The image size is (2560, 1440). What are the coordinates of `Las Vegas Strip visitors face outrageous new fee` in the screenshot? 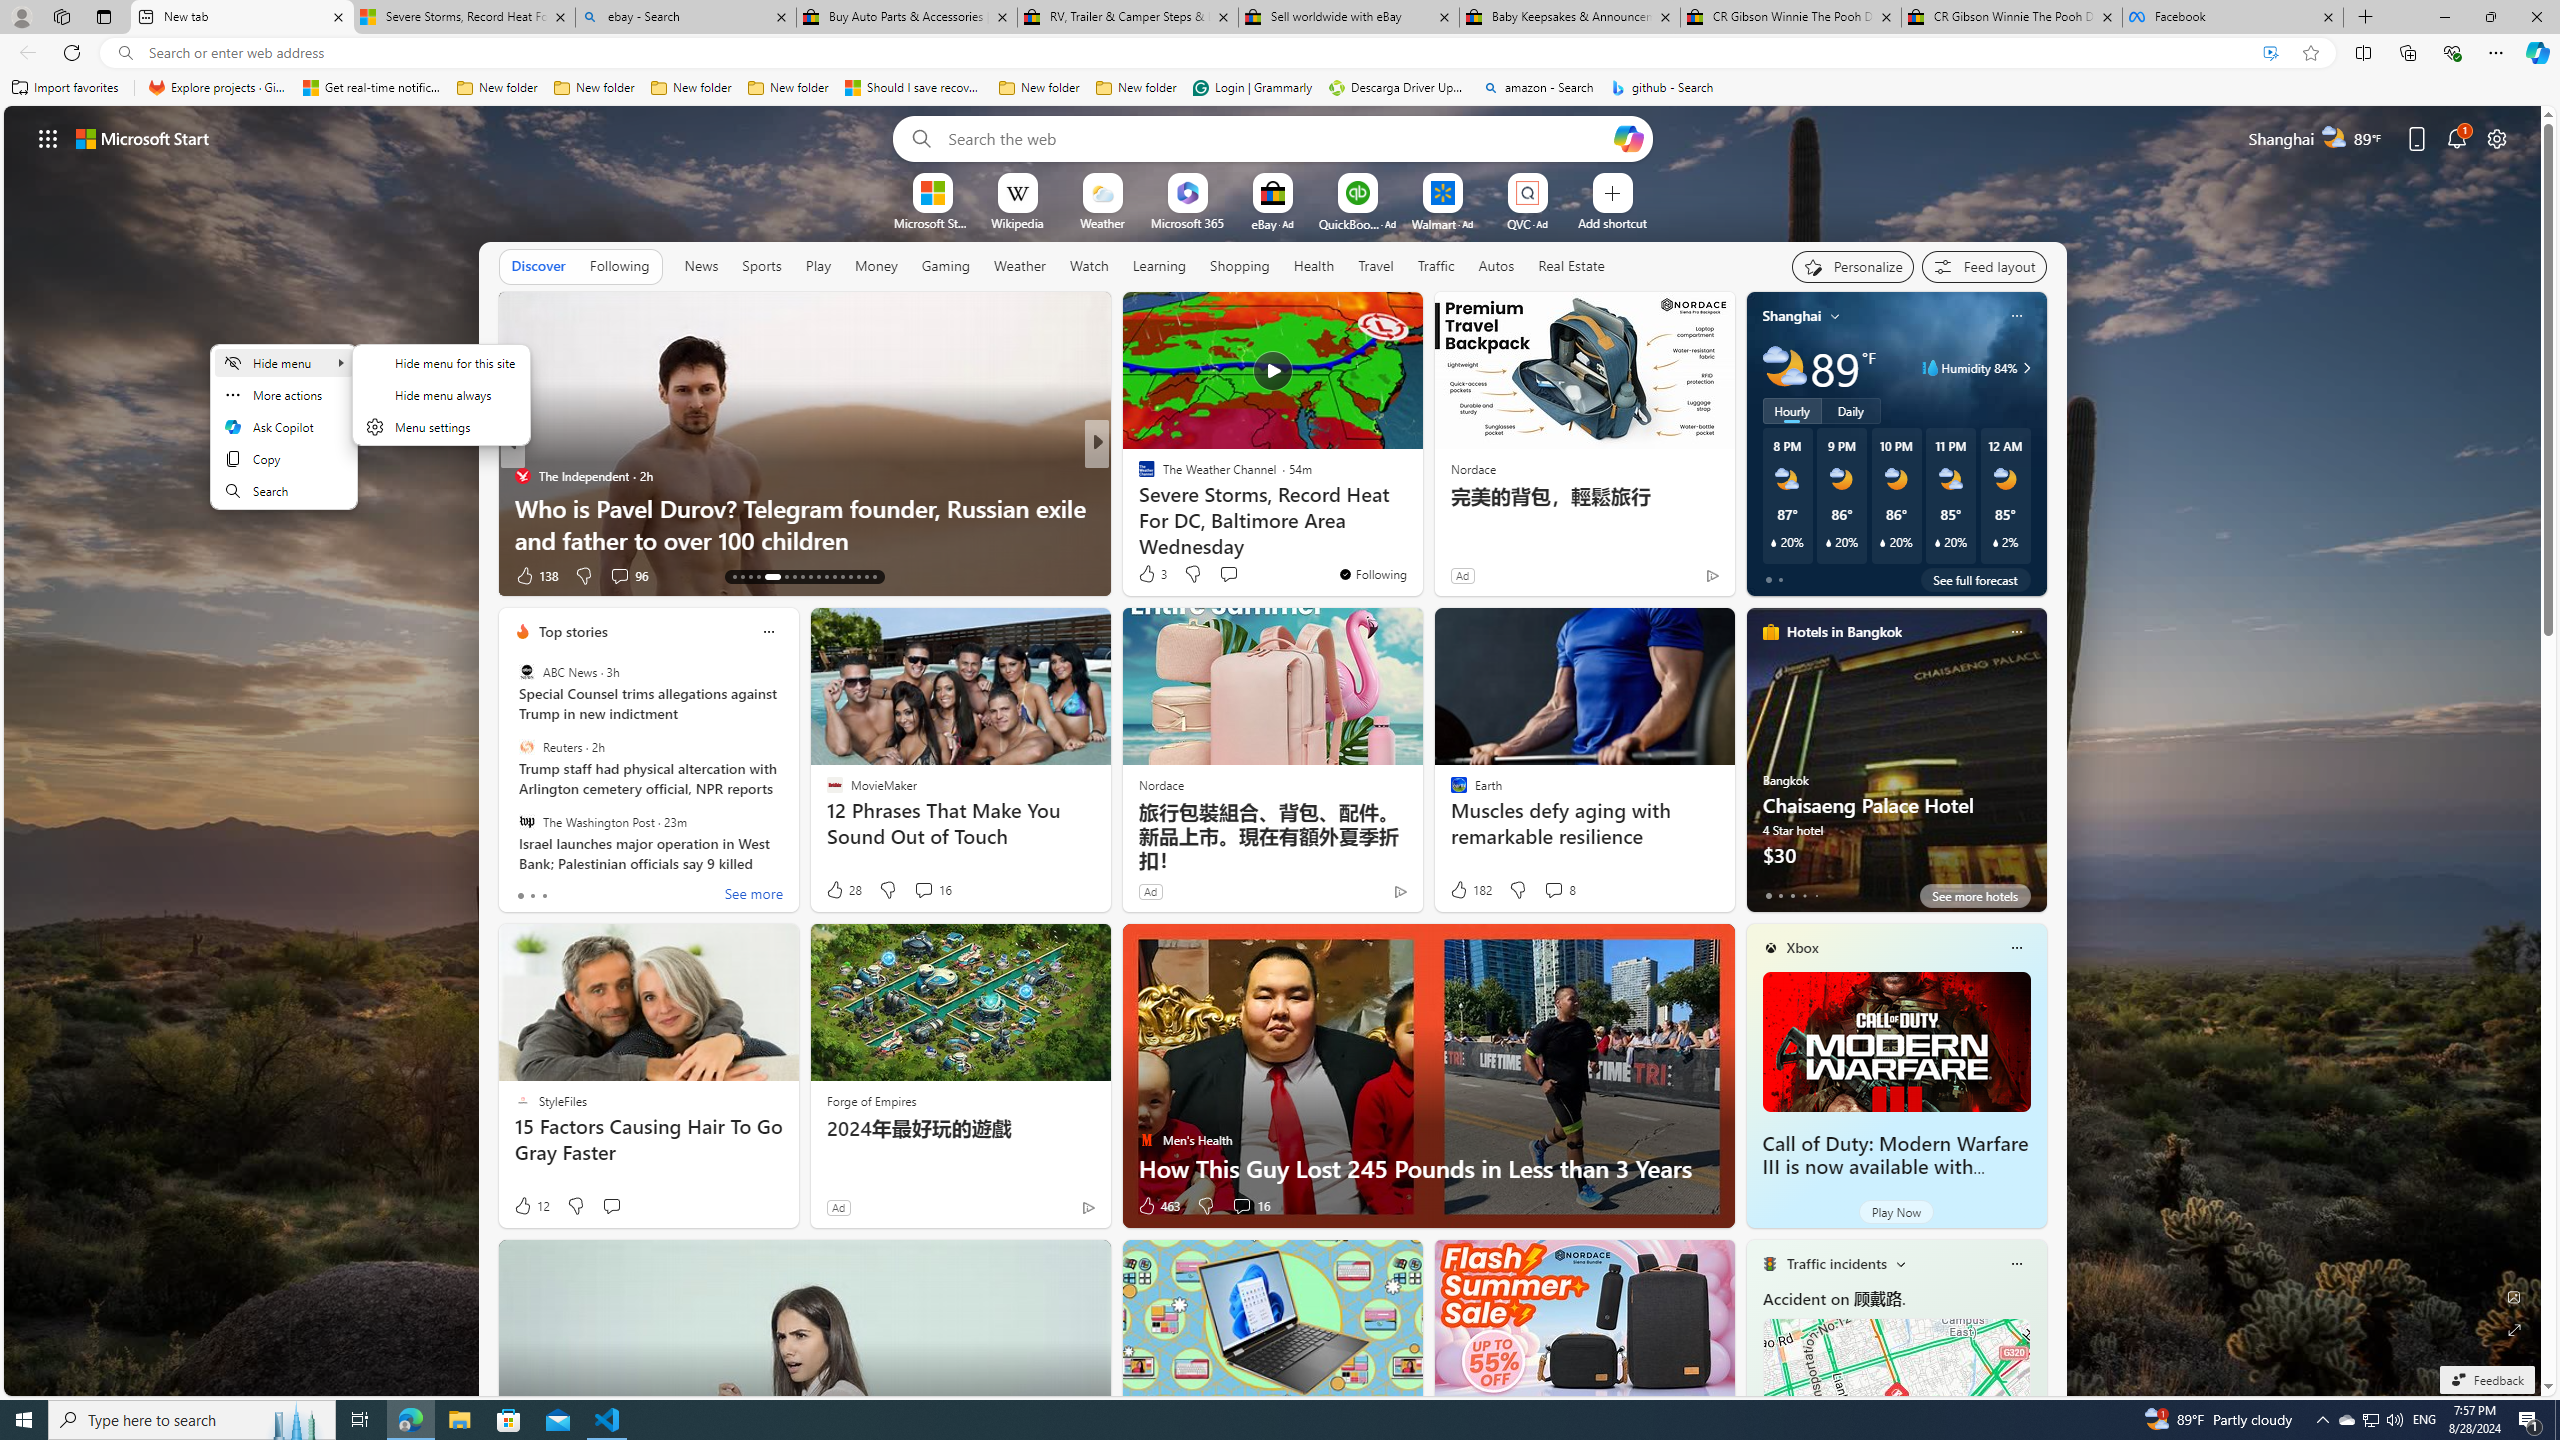 It's located at (1419, 540).